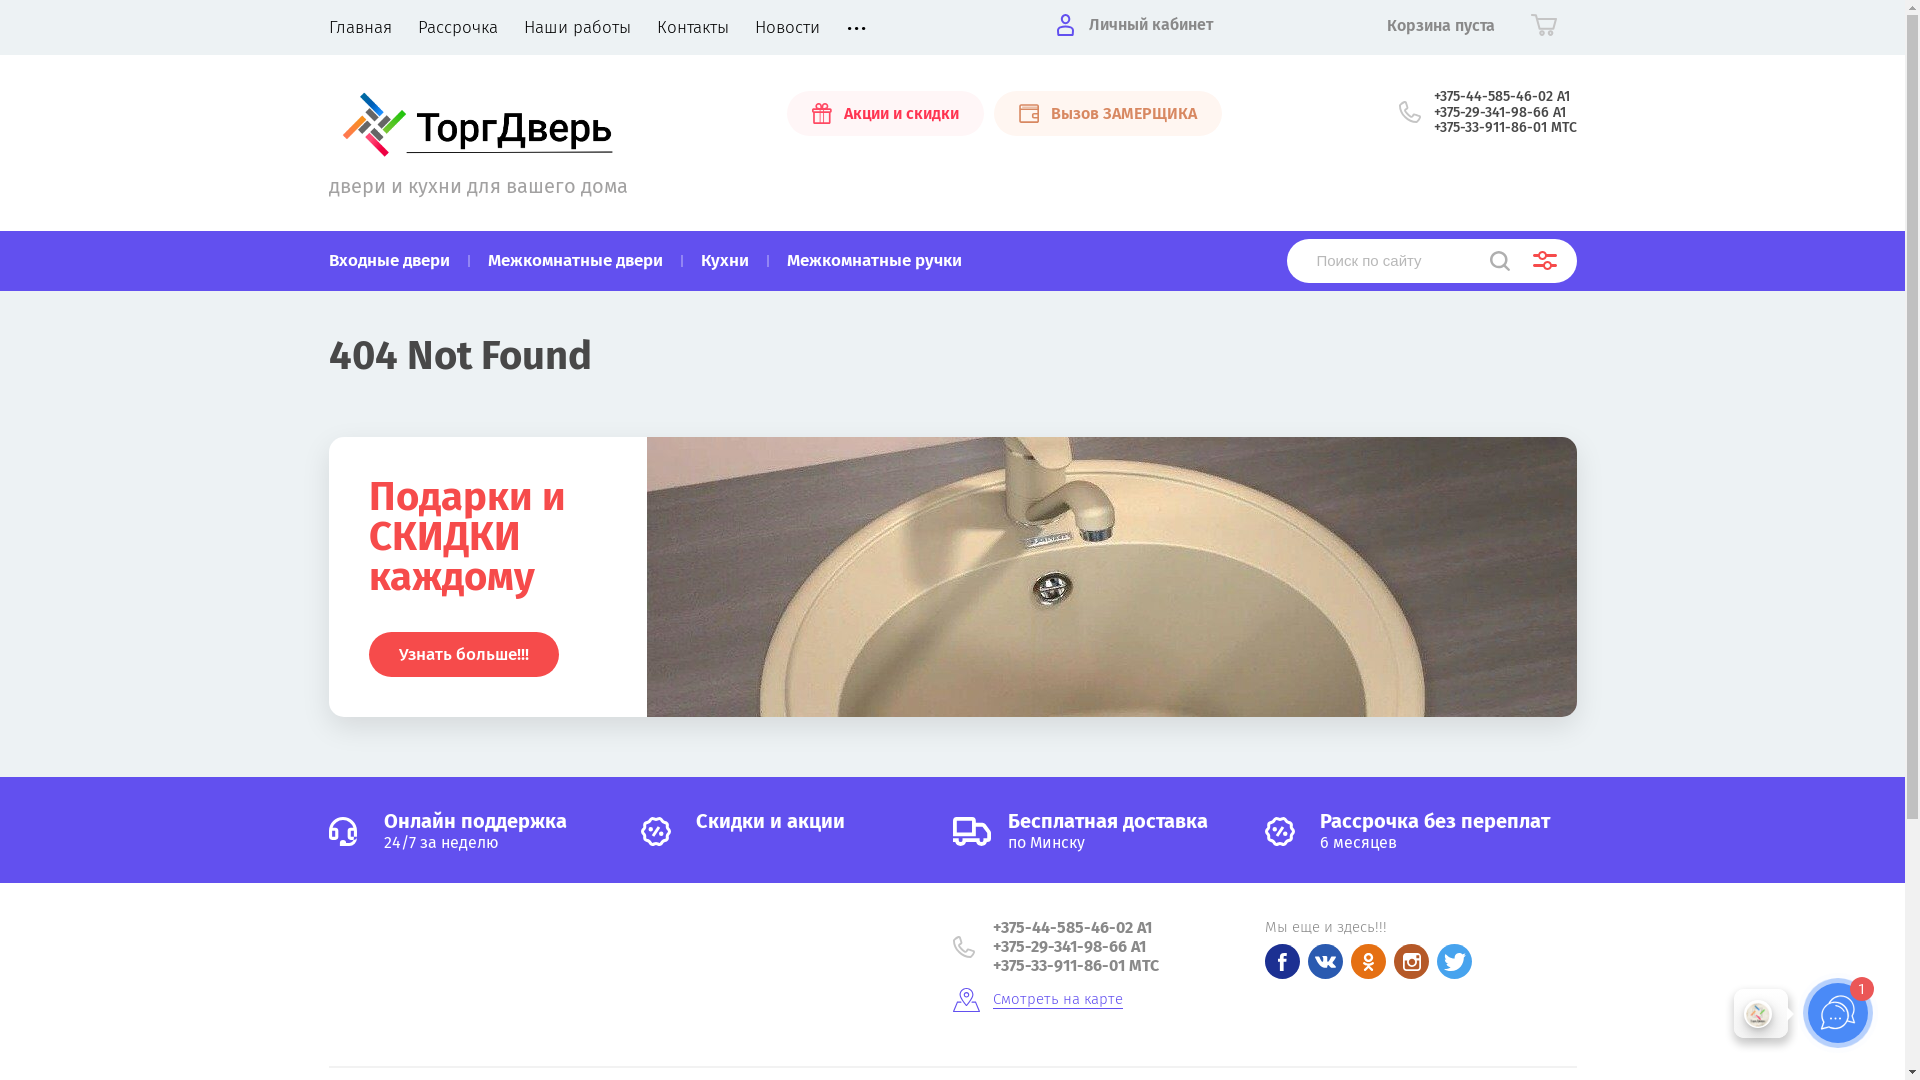 Image resolution: width=1920 pixels, height=1080 pixels. What do you see at coordinates (1688, 1018) in the screenshot?
I see `amoCRM Live Chat` at bounding box center [1688, 1018].